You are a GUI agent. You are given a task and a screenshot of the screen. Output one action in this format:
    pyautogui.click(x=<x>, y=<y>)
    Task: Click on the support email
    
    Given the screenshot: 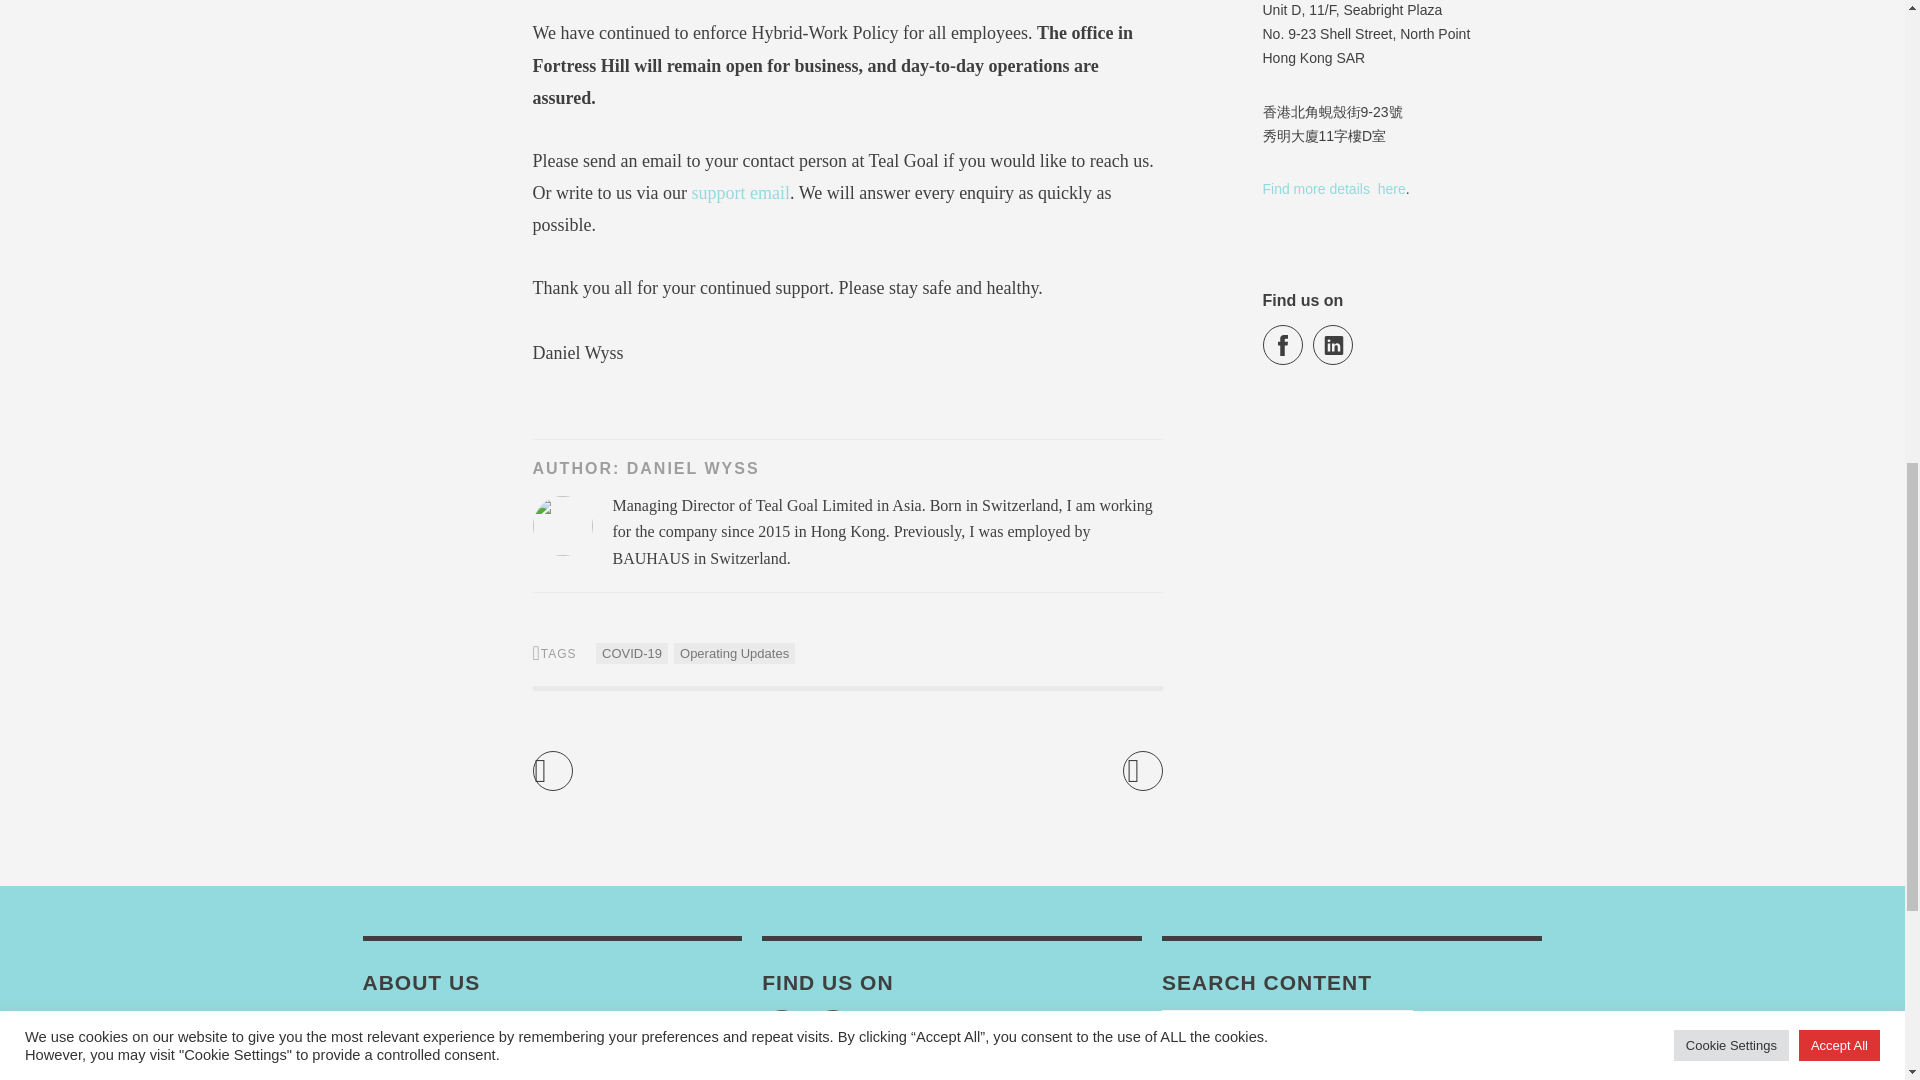 What is the action you would take?
    pyautogui.click(x=738, y=192)
    